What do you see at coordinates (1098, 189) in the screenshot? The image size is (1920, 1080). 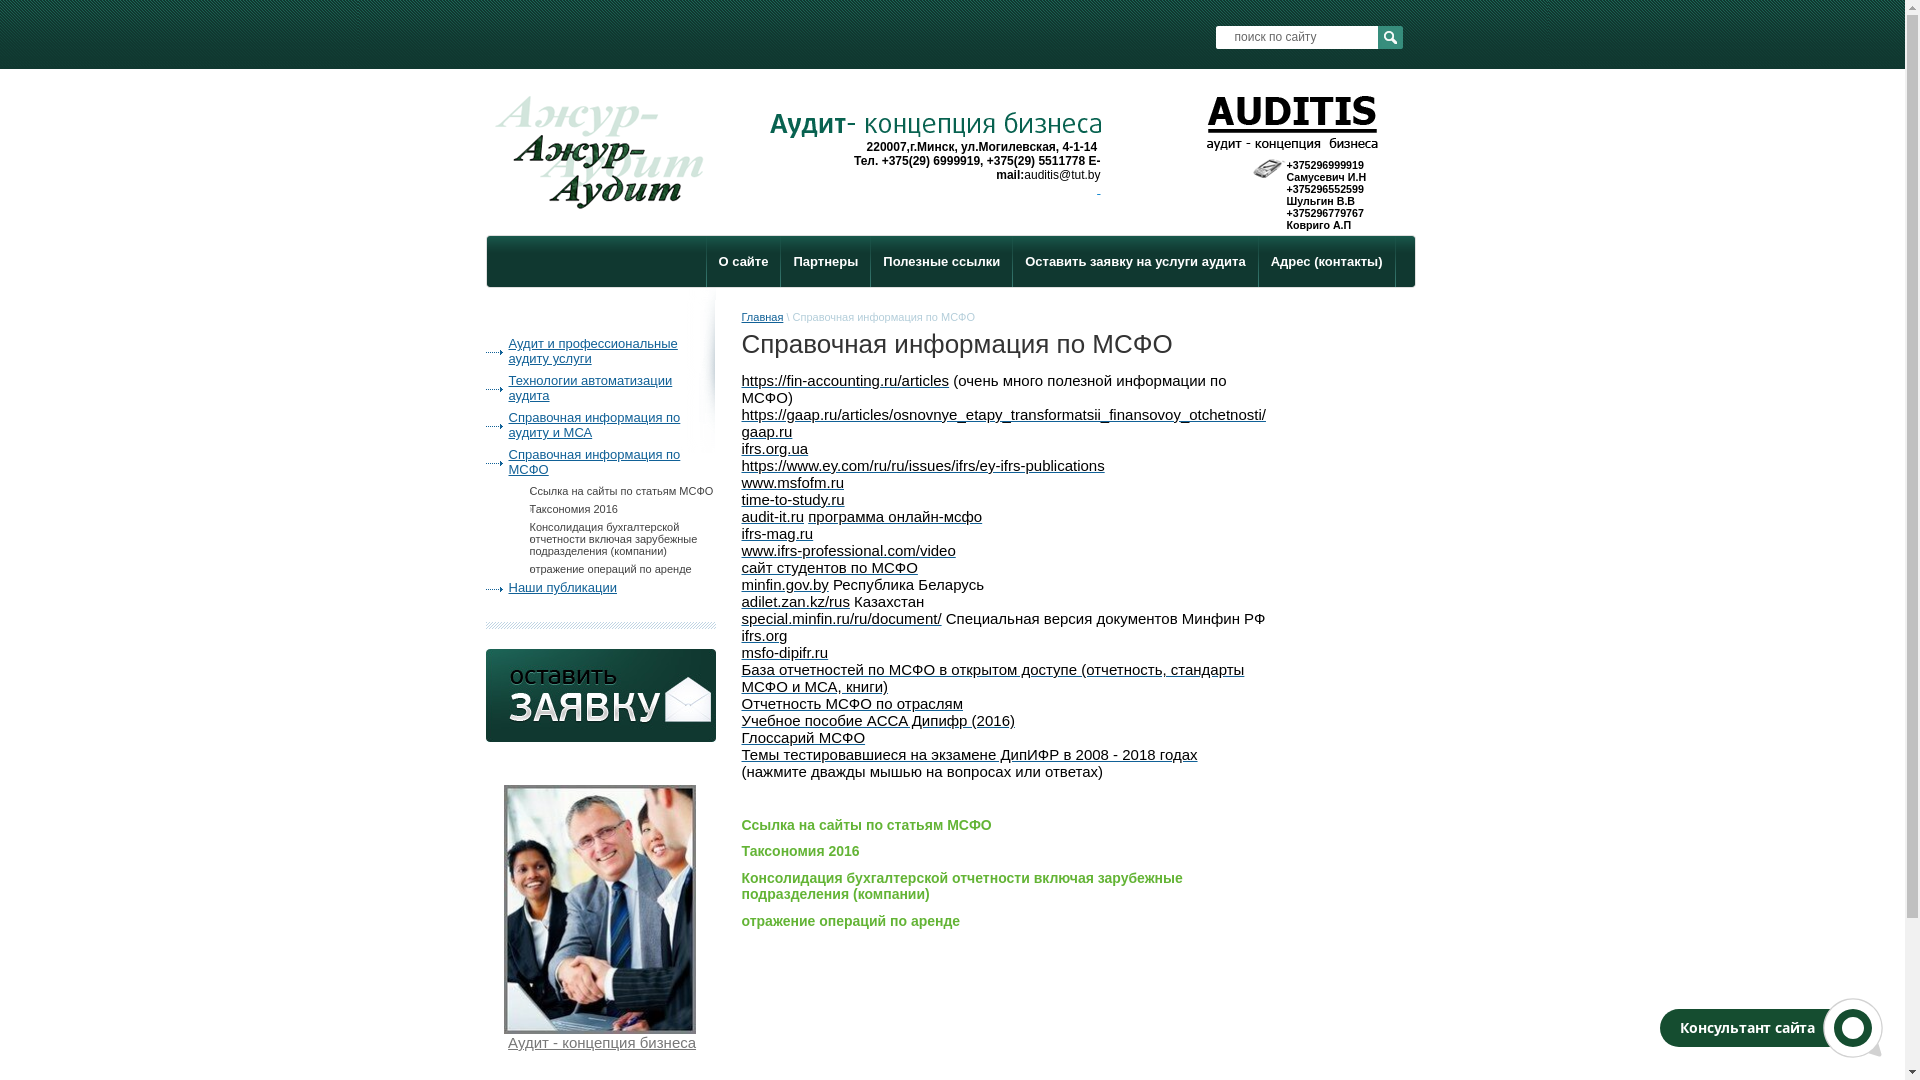 I see ` ` at bounding box center [1098, 189].